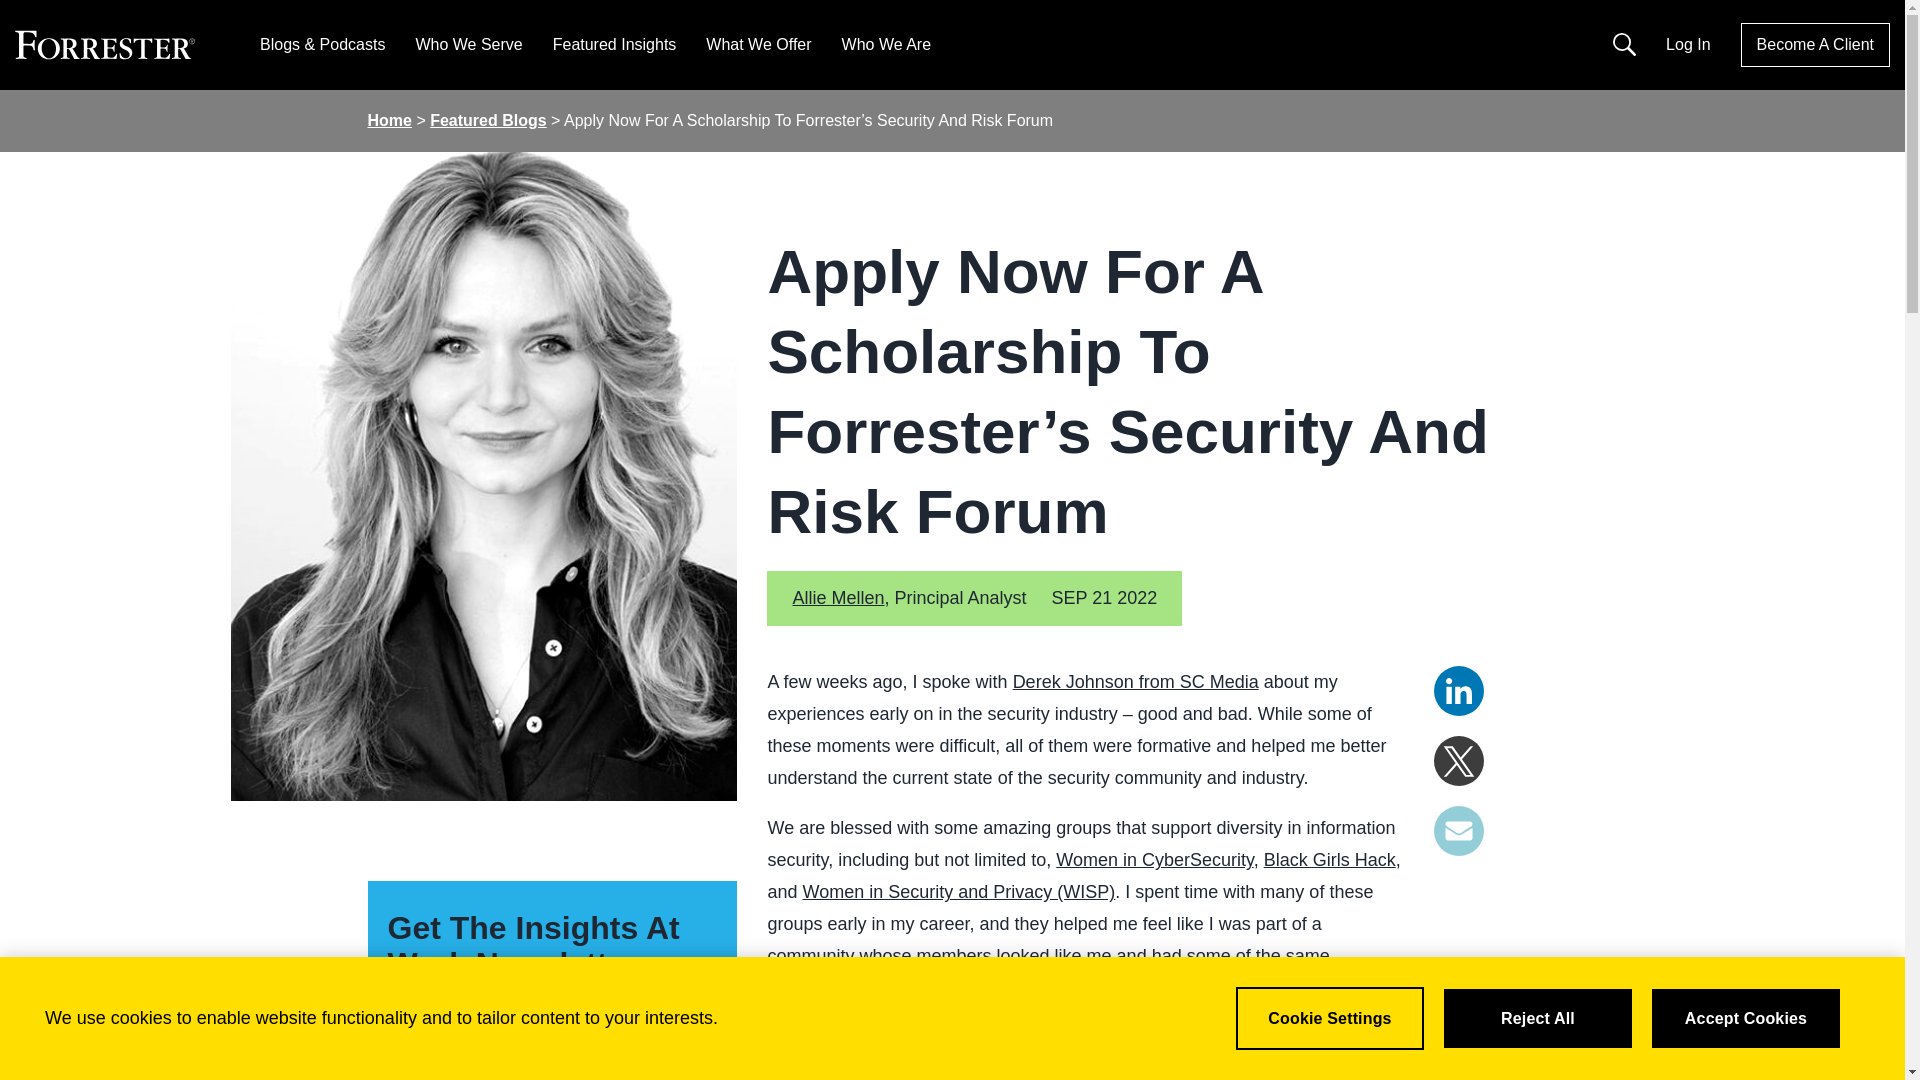 The width and height of the screenshot is (1920, 1080). I want to click on Who We Serve, so click(468, 44).